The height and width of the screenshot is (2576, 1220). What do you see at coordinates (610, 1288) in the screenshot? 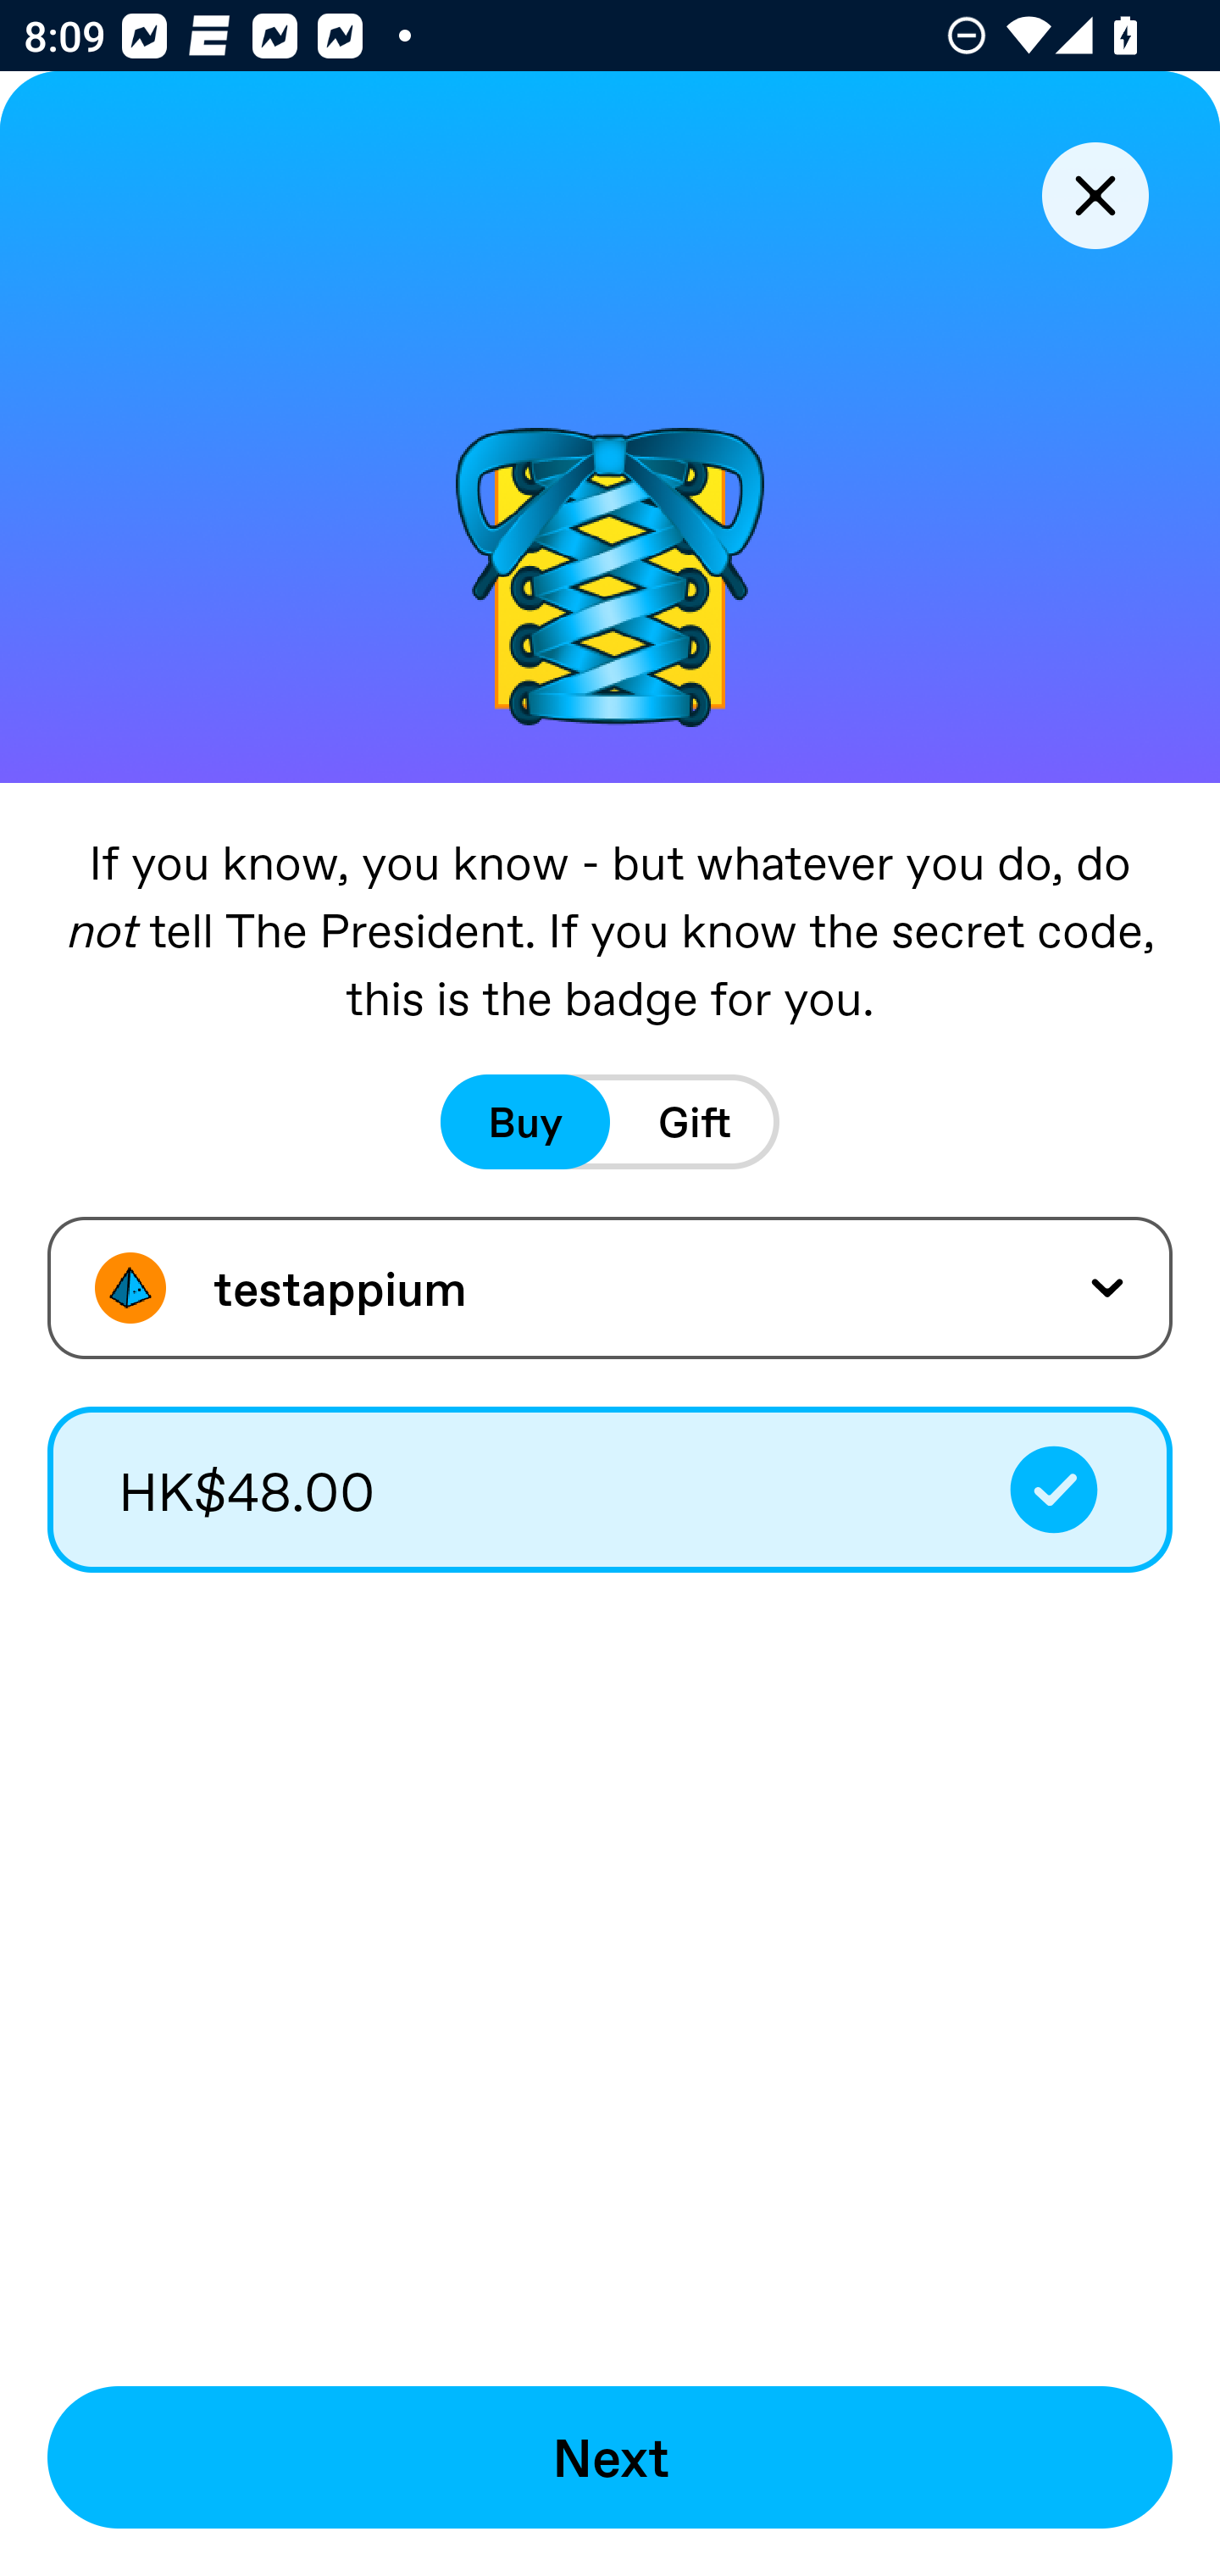
I see `testappium` at bounding box center [610, 1288].